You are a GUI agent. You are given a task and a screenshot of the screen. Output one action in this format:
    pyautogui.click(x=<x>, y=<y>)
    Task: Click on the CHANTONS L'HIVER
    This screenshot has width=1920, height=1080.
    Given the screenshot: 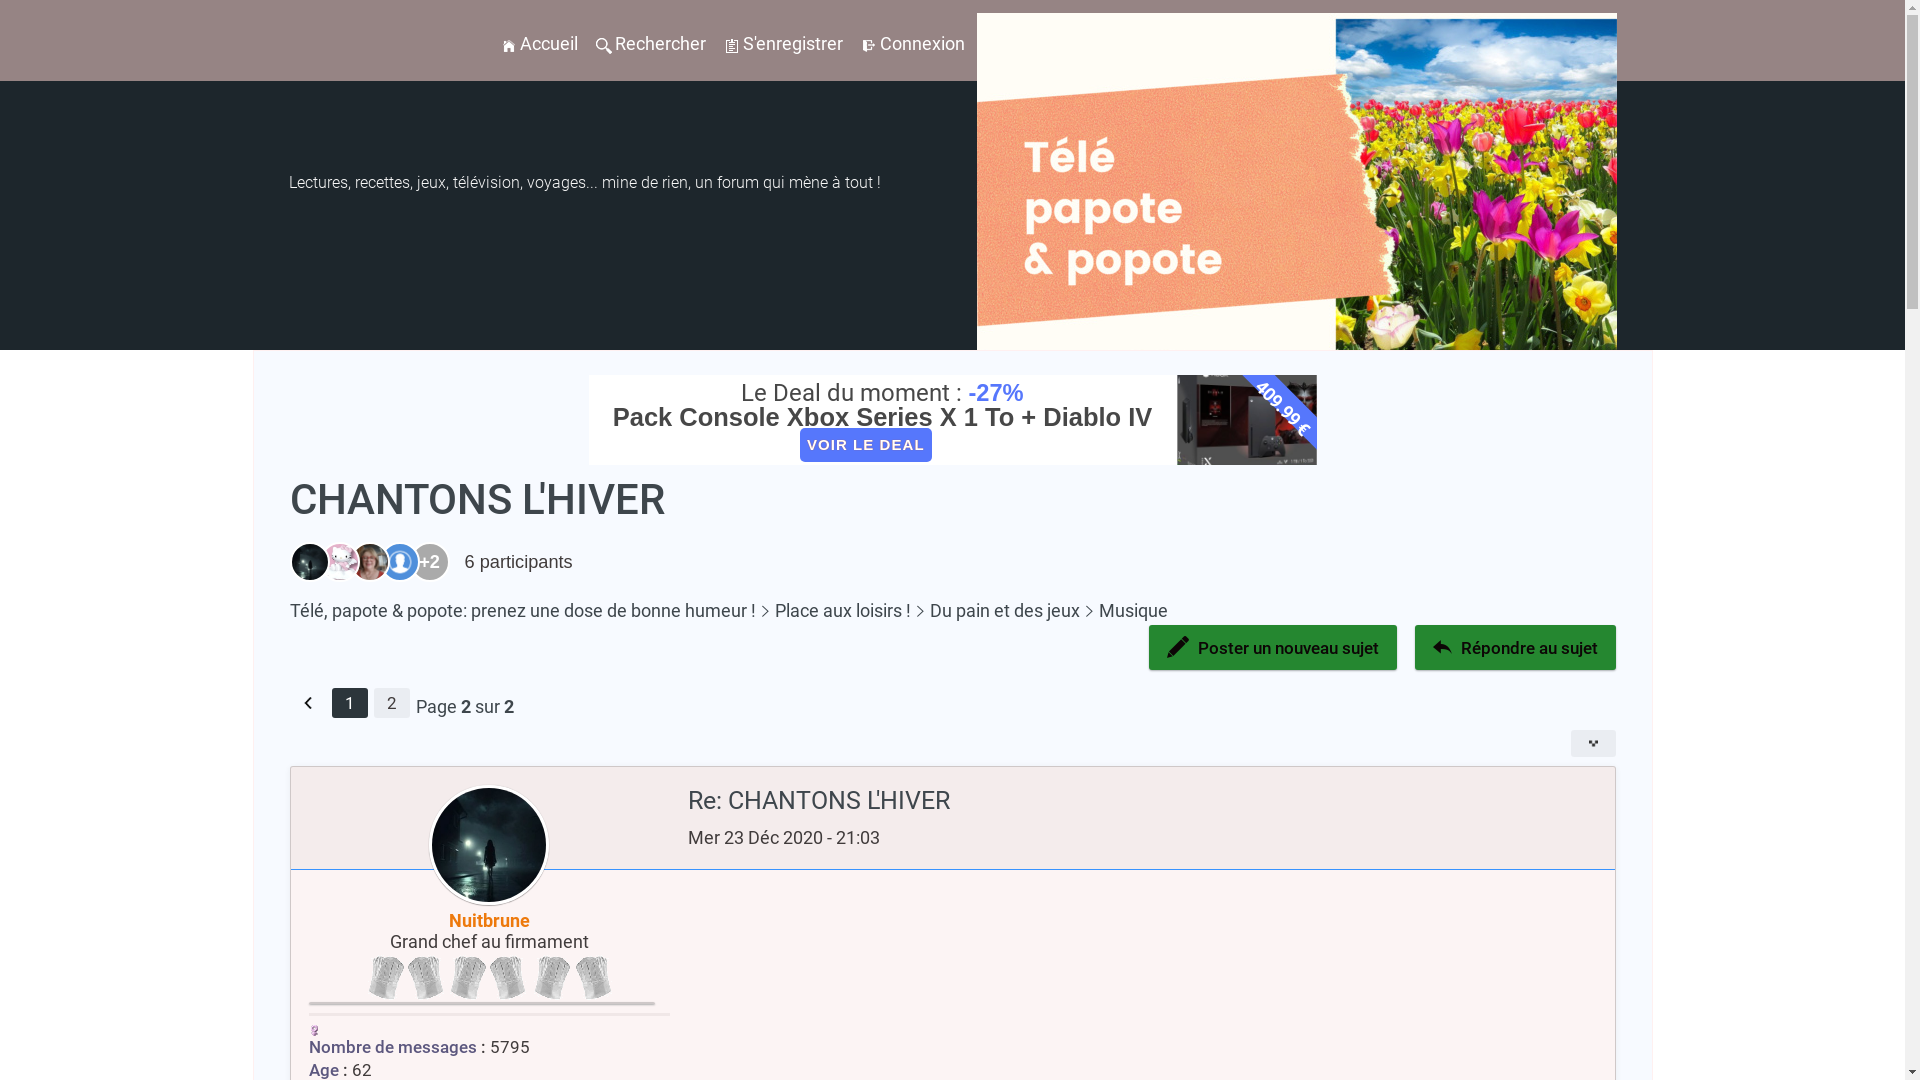 What is the action you would take?
    pyautogui.click(x=478, y=500)
    